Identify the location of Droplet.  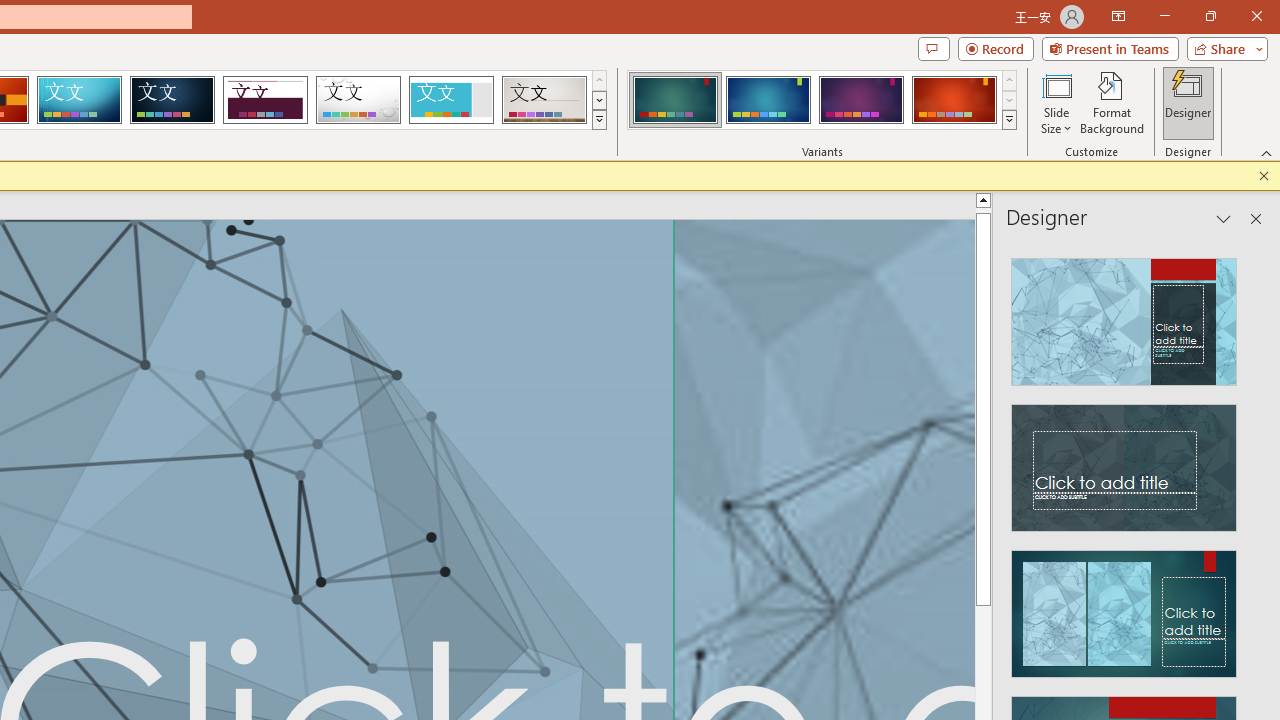
(358, 100).